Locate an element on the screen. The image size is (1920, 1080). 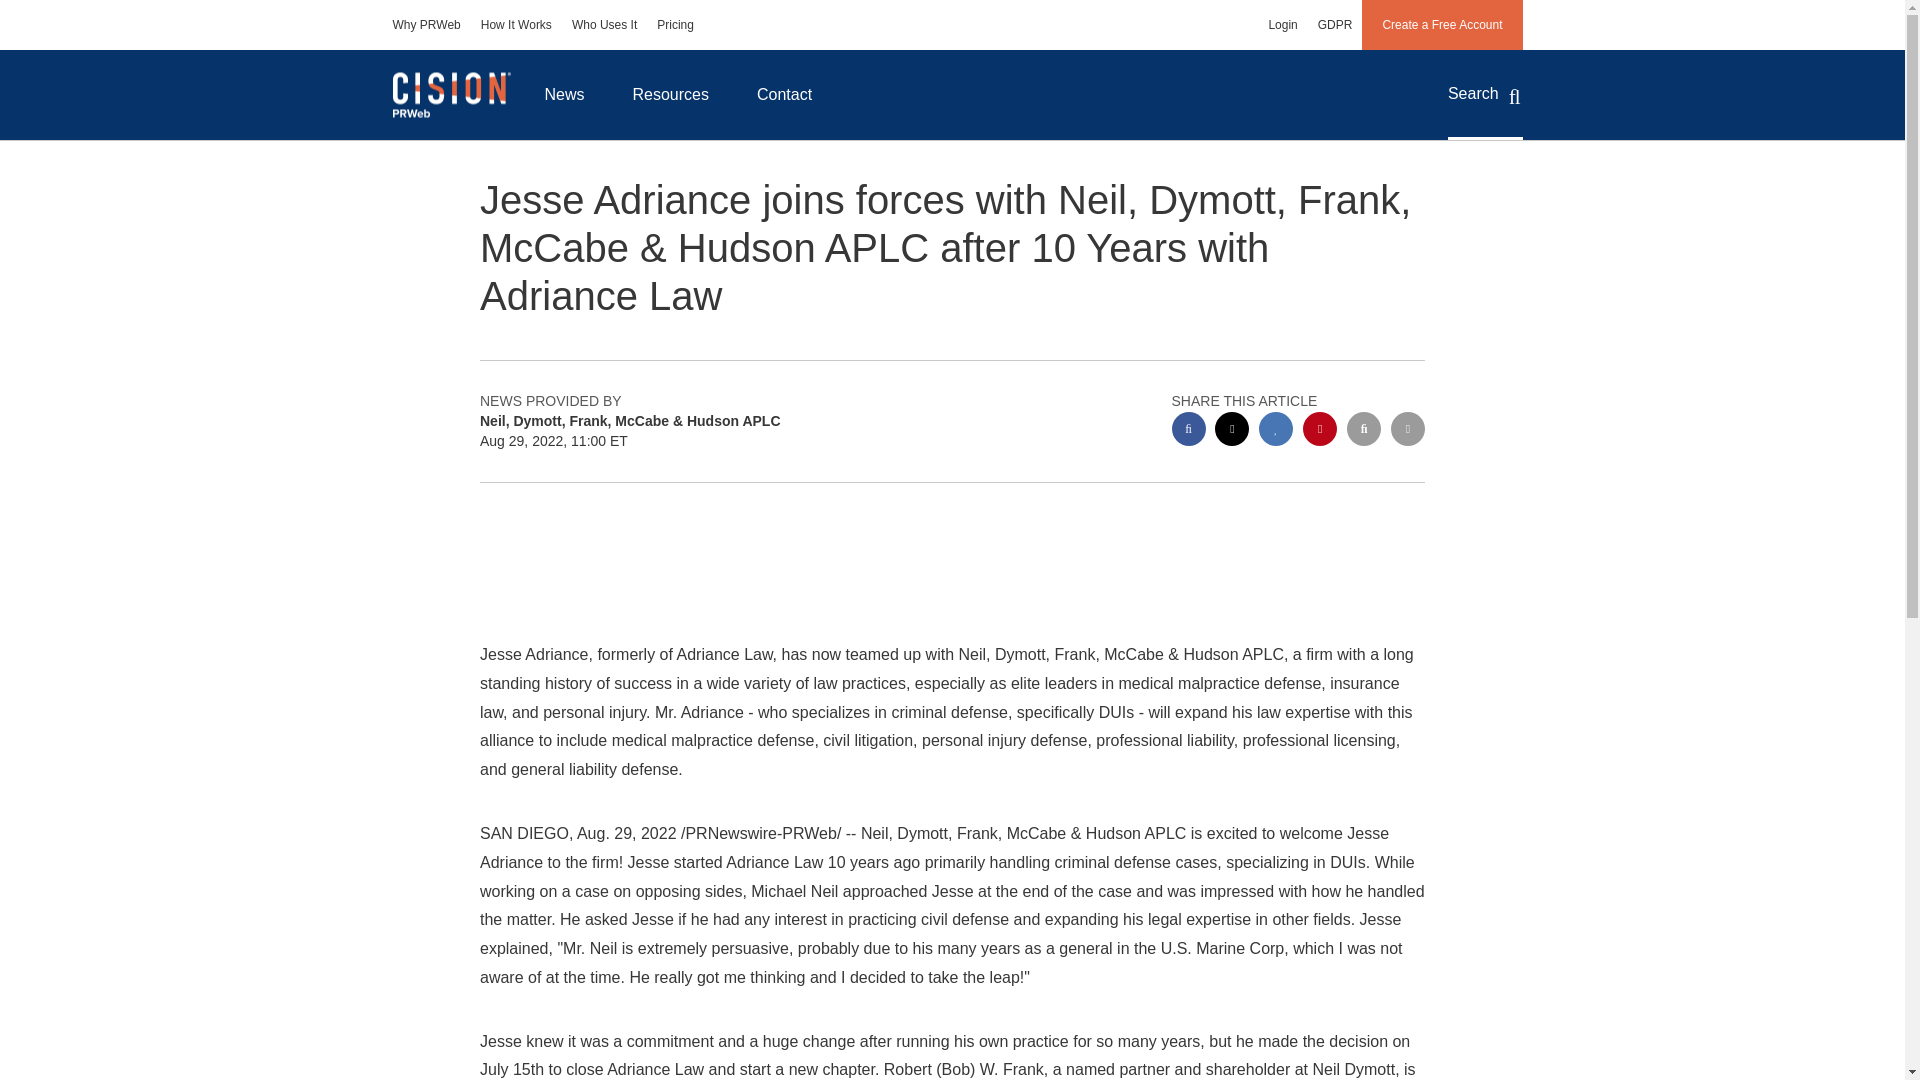
Resources is located at coordinates (670, 94).